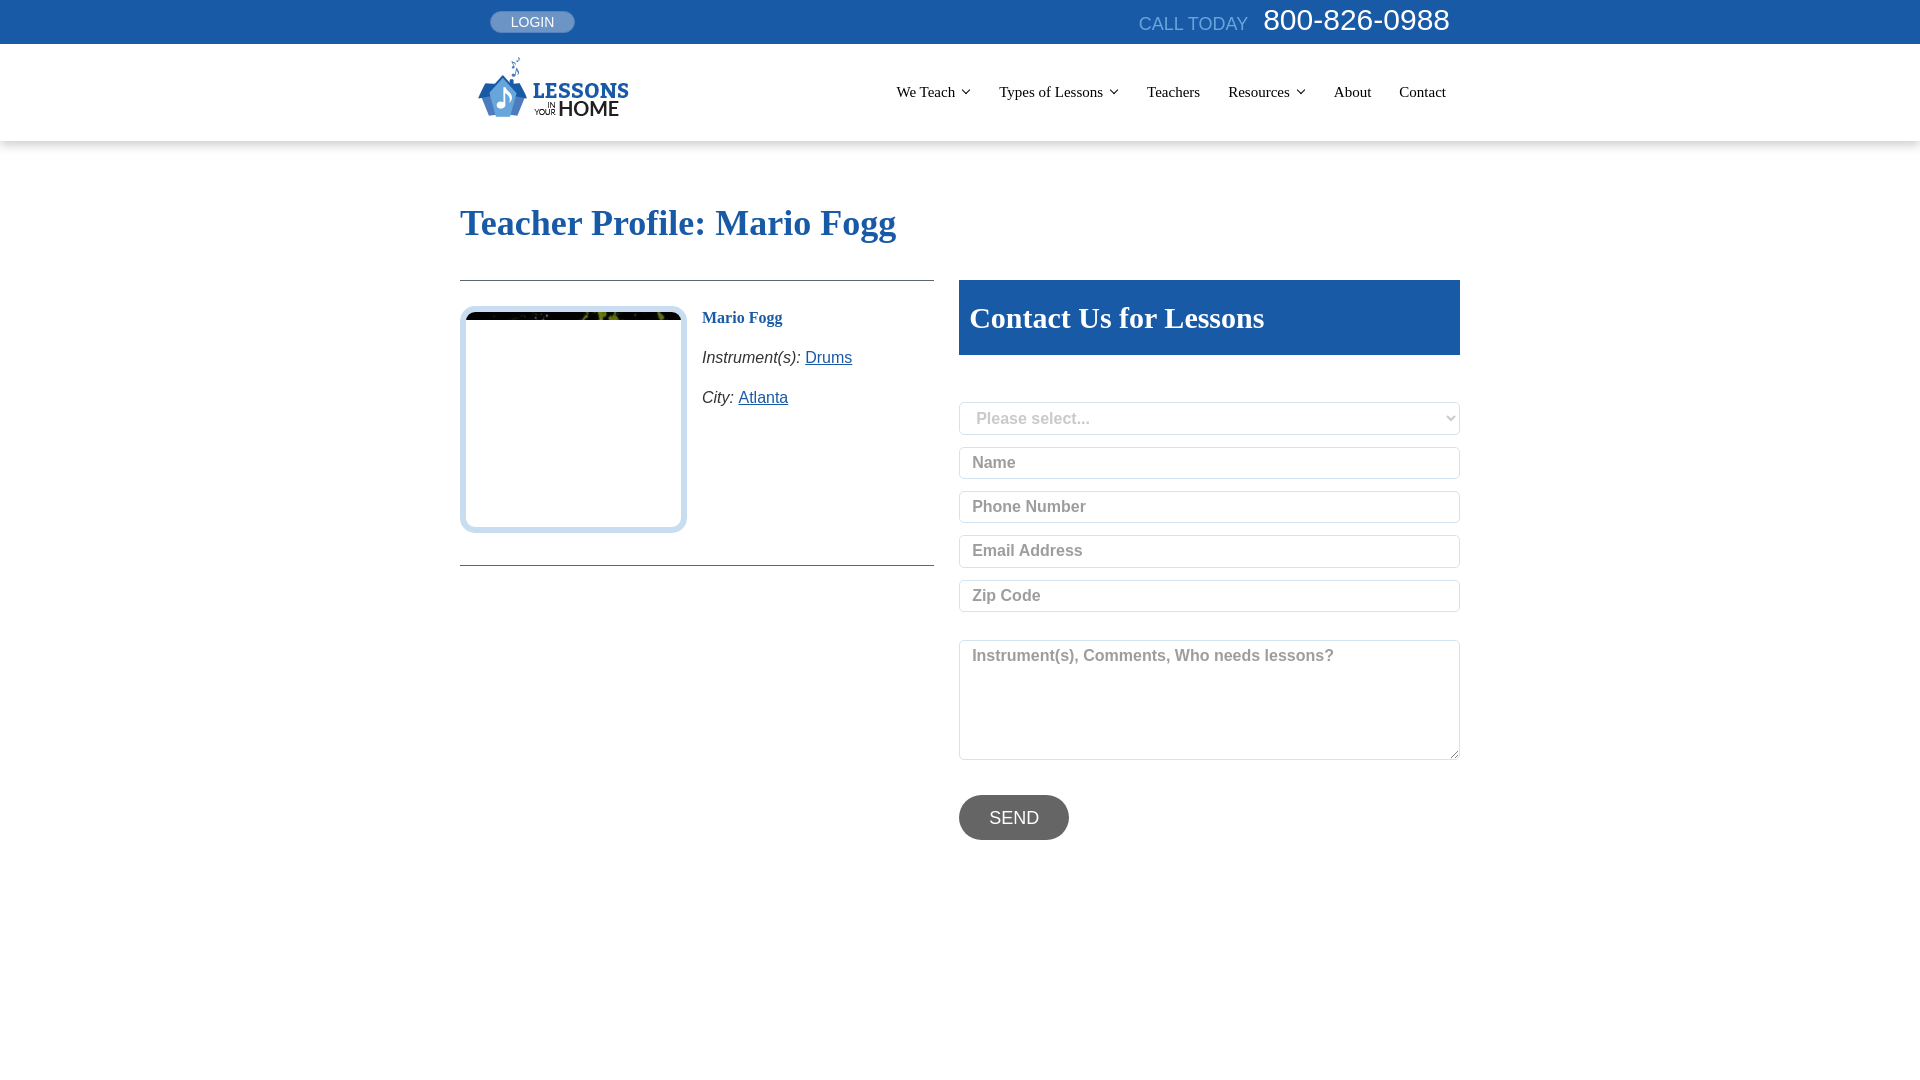 This screenshot has height=1080, width=1920. What do you see at coordinates (1054, 92) in the screenshot?
I see `Types of Lessons` at bounding box center [1054, 92].